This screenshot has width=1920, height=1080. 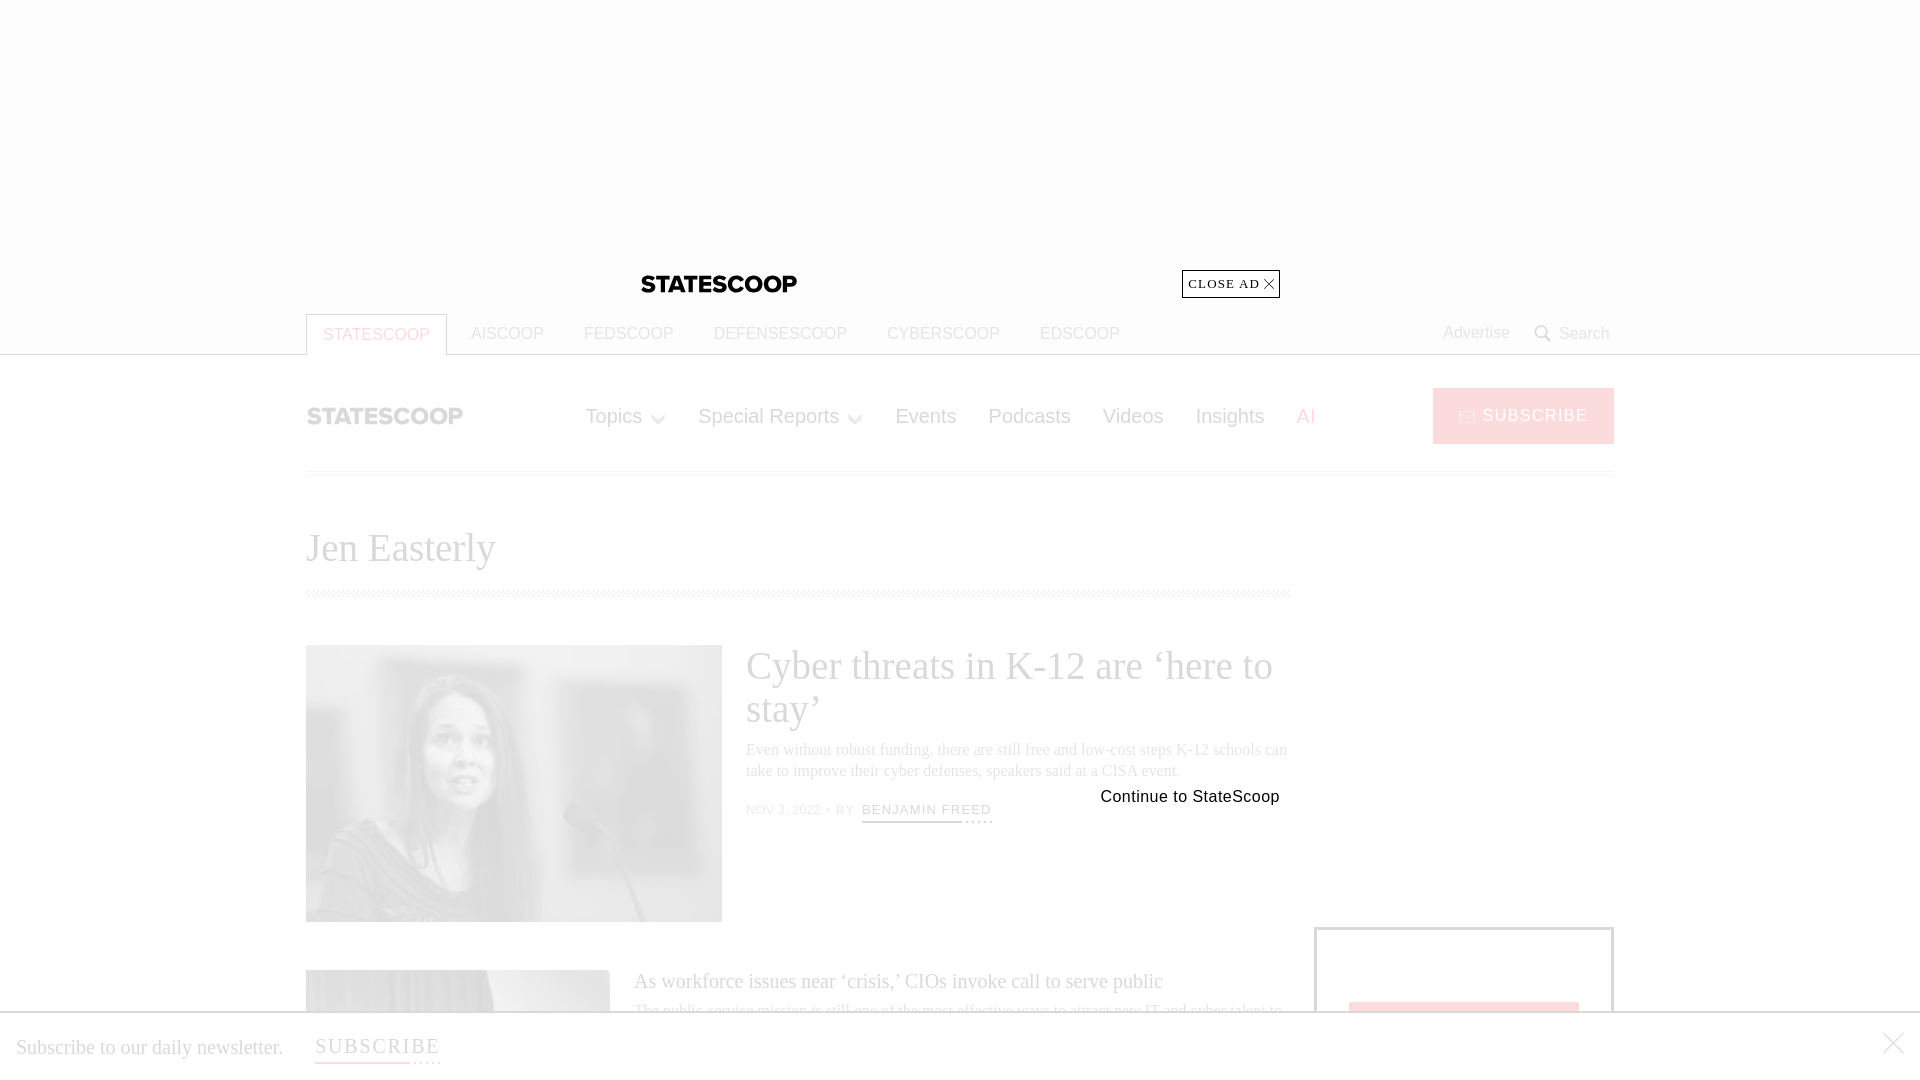 What do you see at coordinates (1030, 415) in the screenshot?
I see `Podcasts` at bounding box center [1030, 415].